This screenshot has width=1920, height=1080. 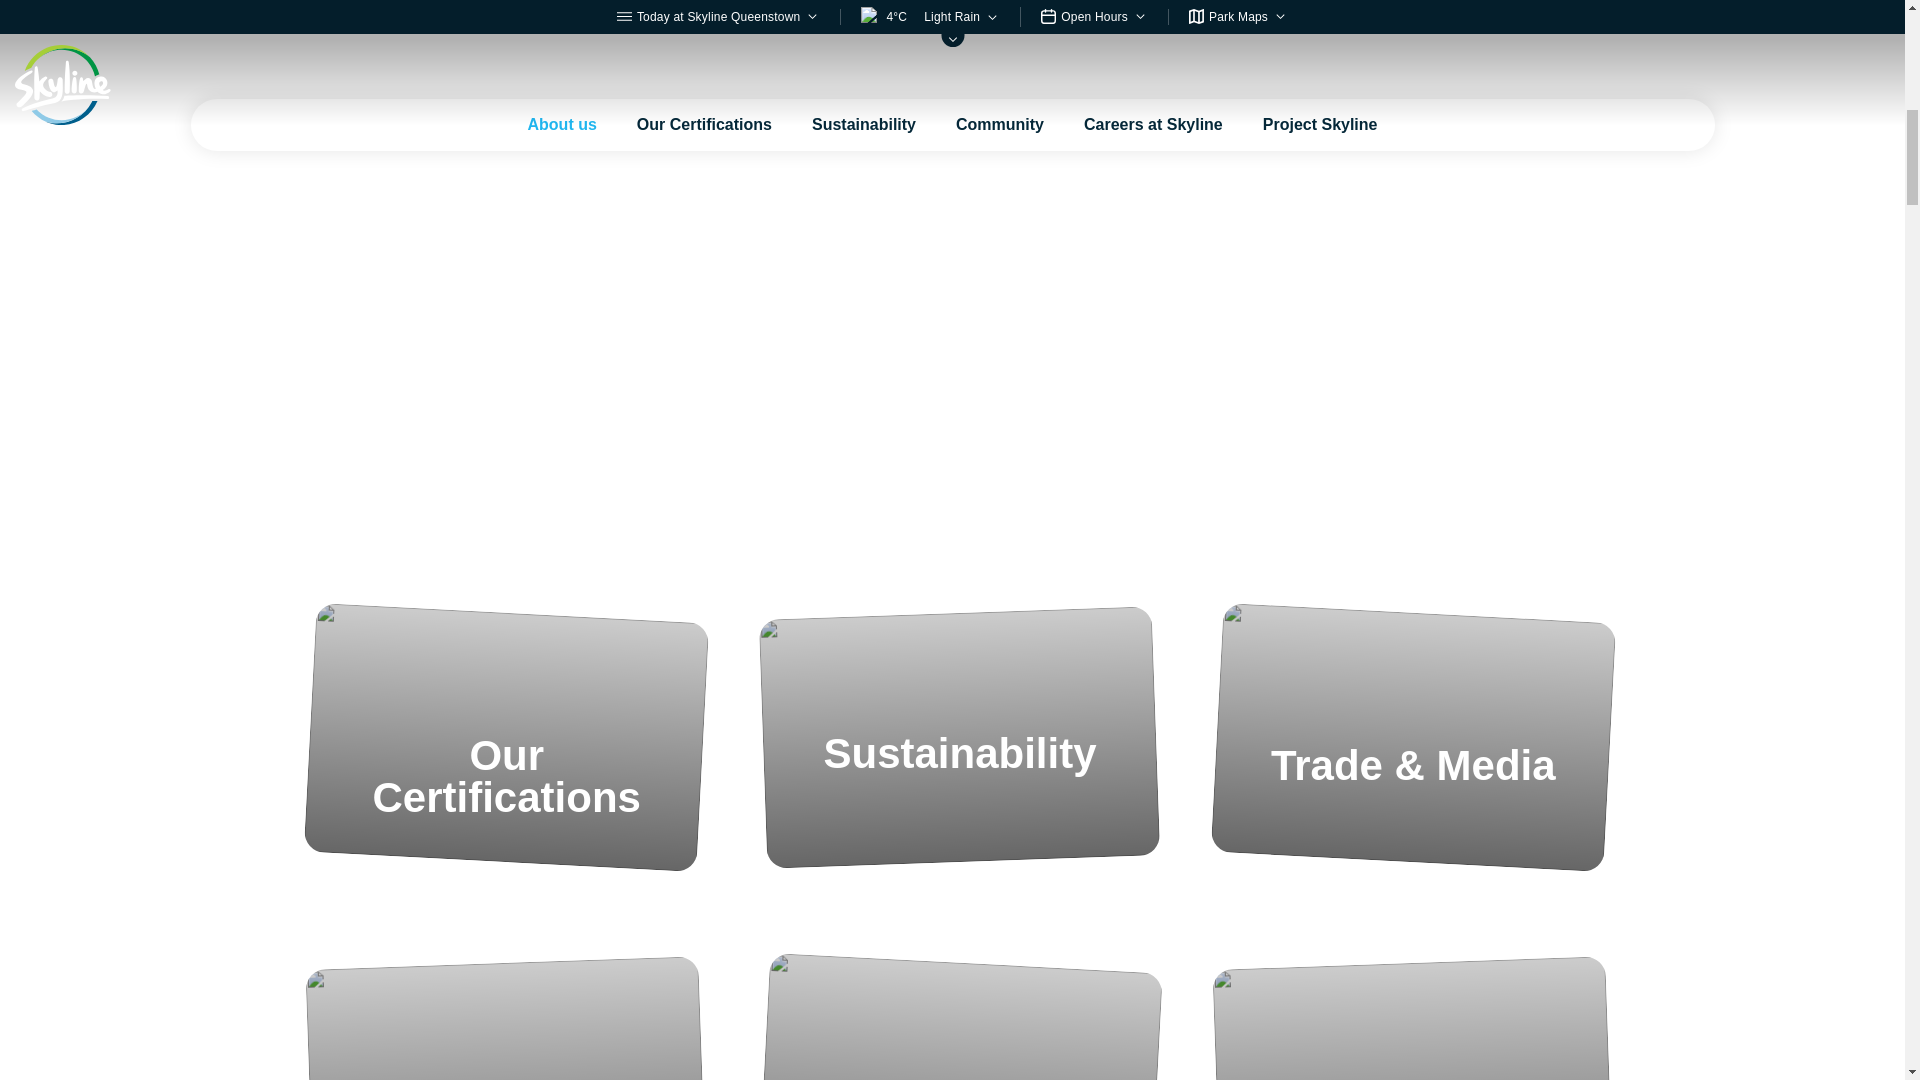 What do you see at coordinates (562, 22) in the screenshot?
I see `About us` at bounding box center [562, 22].